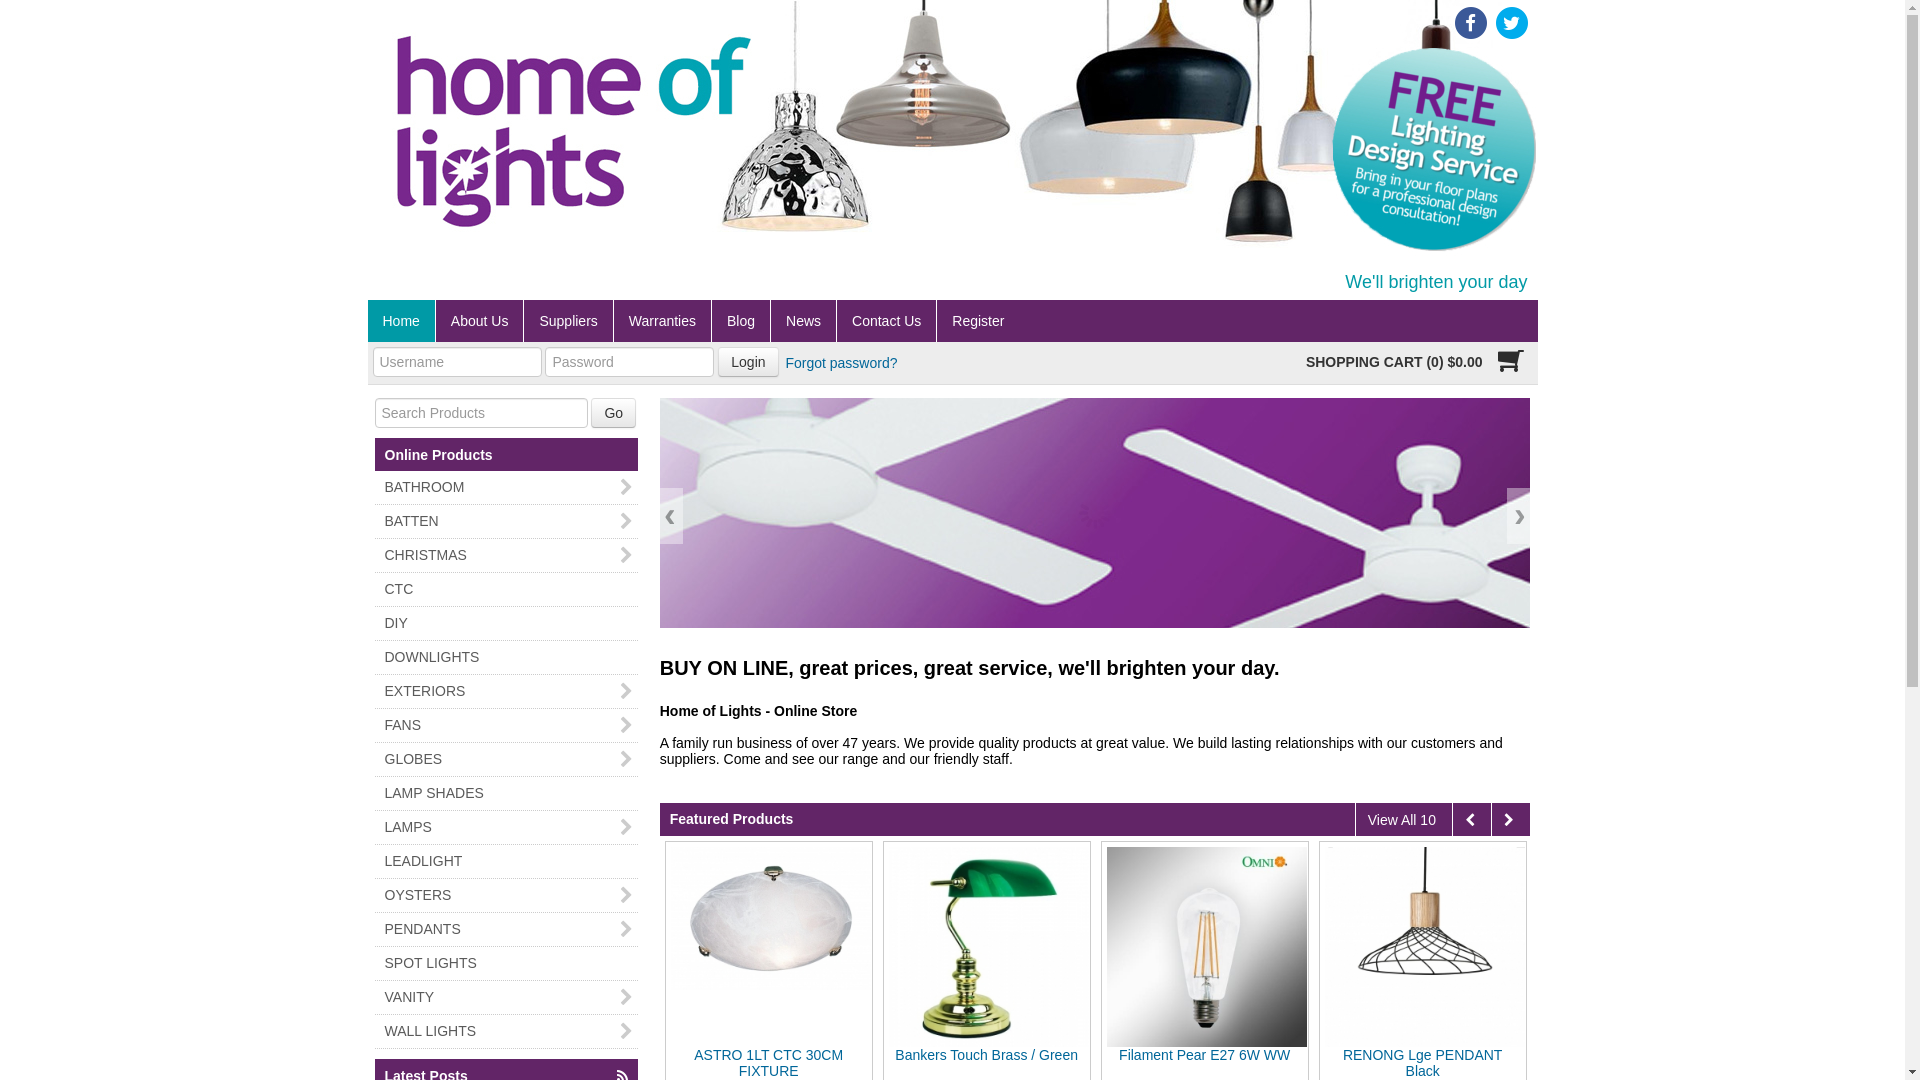  Describe the element at coordinates (804, 321) in the screenshot. I see `News` at that location.